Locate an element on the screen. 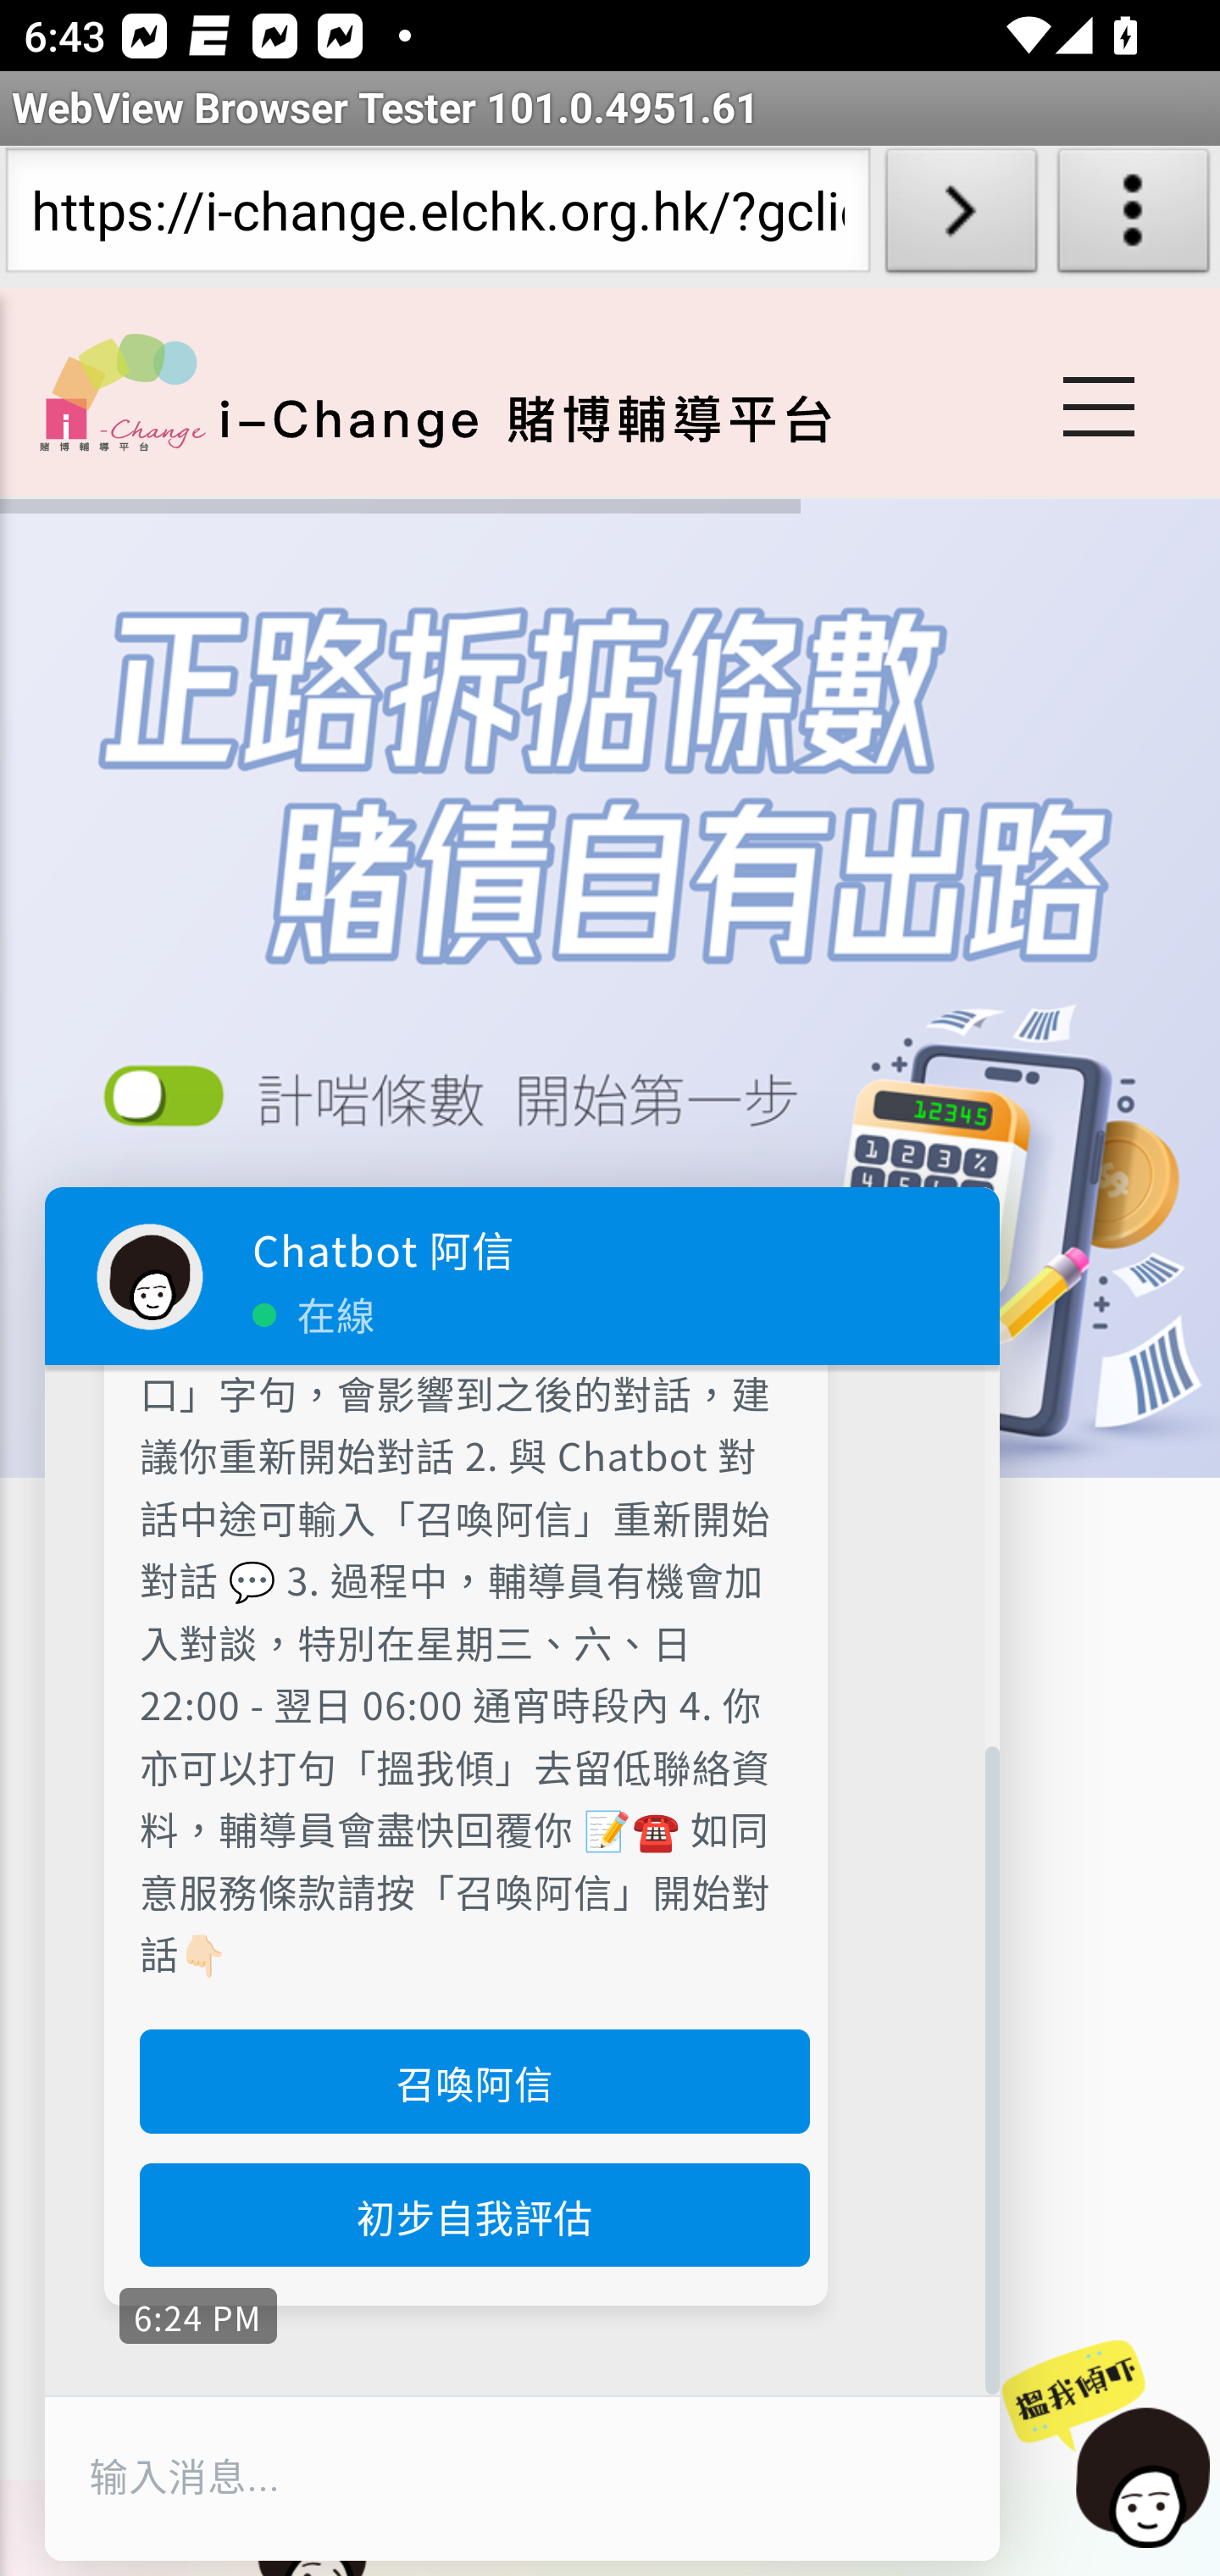  Home is located at coordinates (122, 391).